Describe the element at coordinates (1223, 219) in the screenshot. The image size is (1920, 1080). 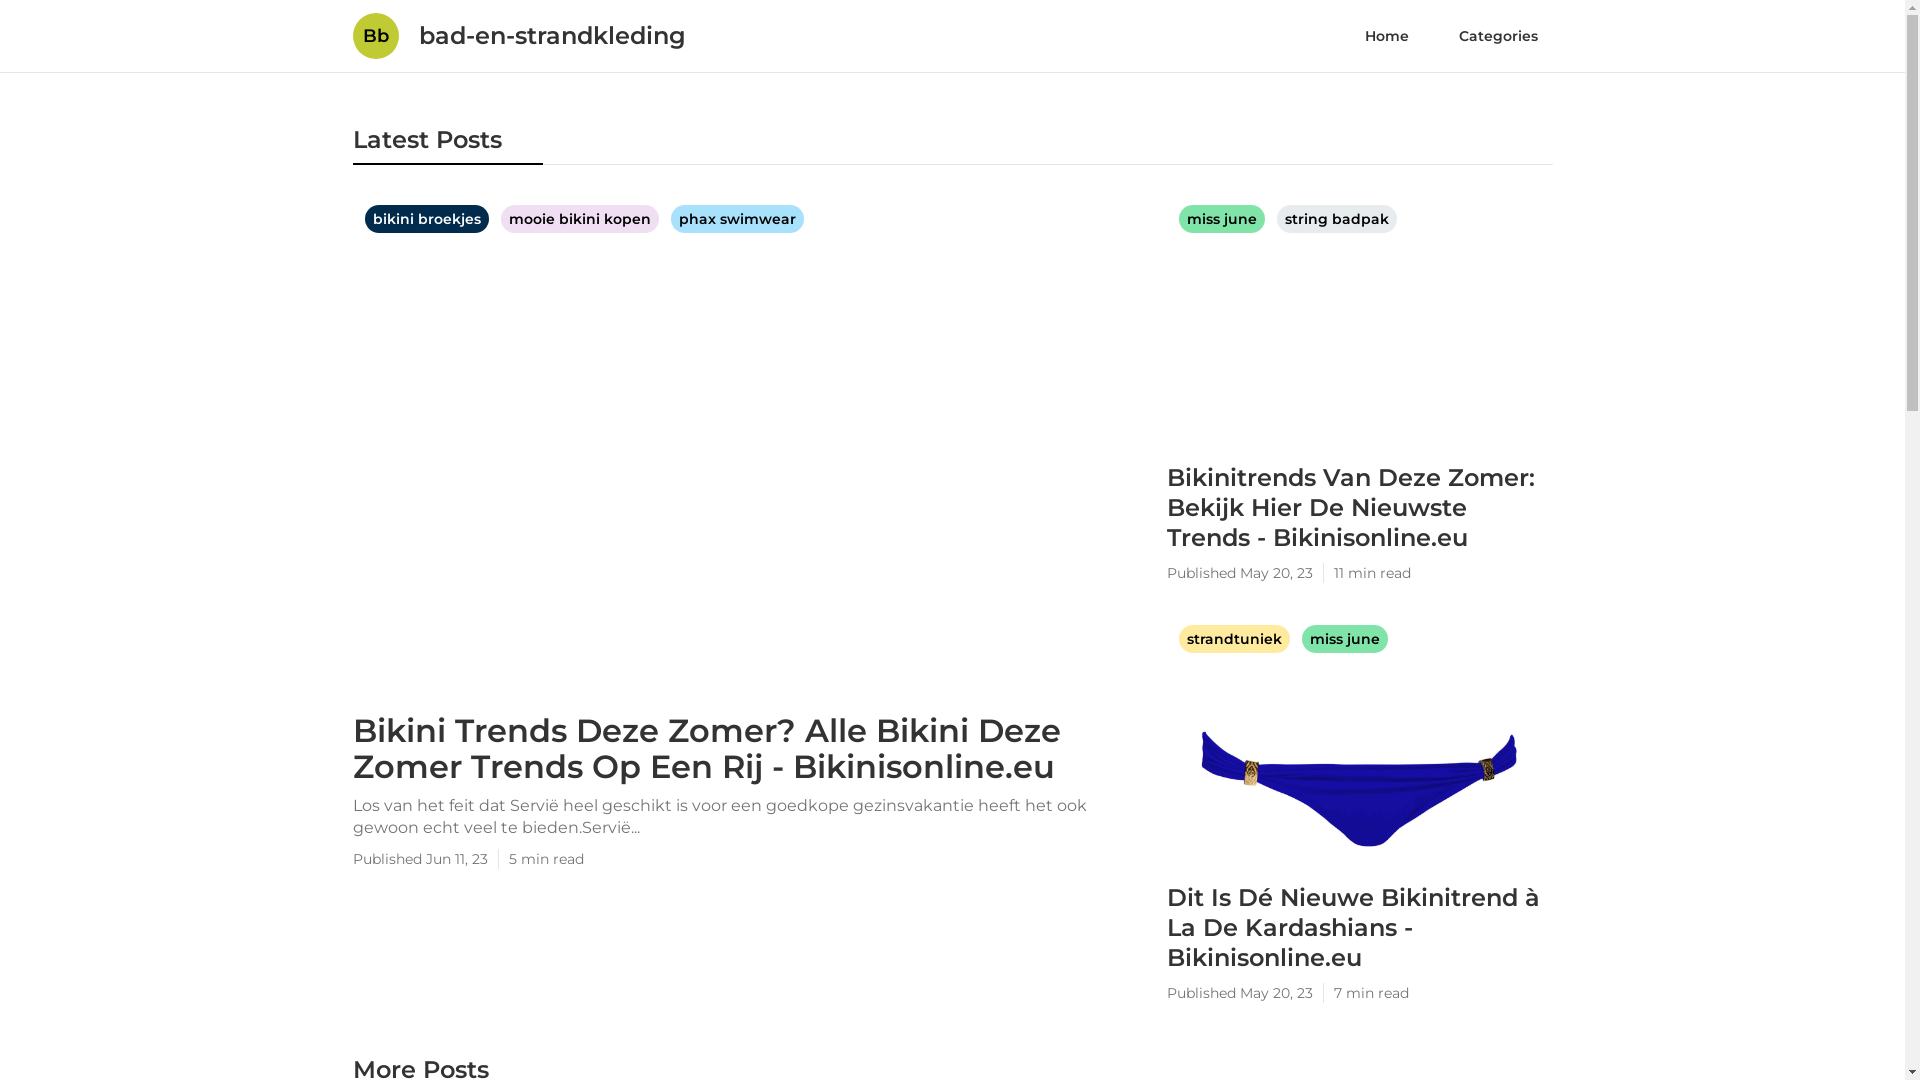
I see `miss june` at that location.